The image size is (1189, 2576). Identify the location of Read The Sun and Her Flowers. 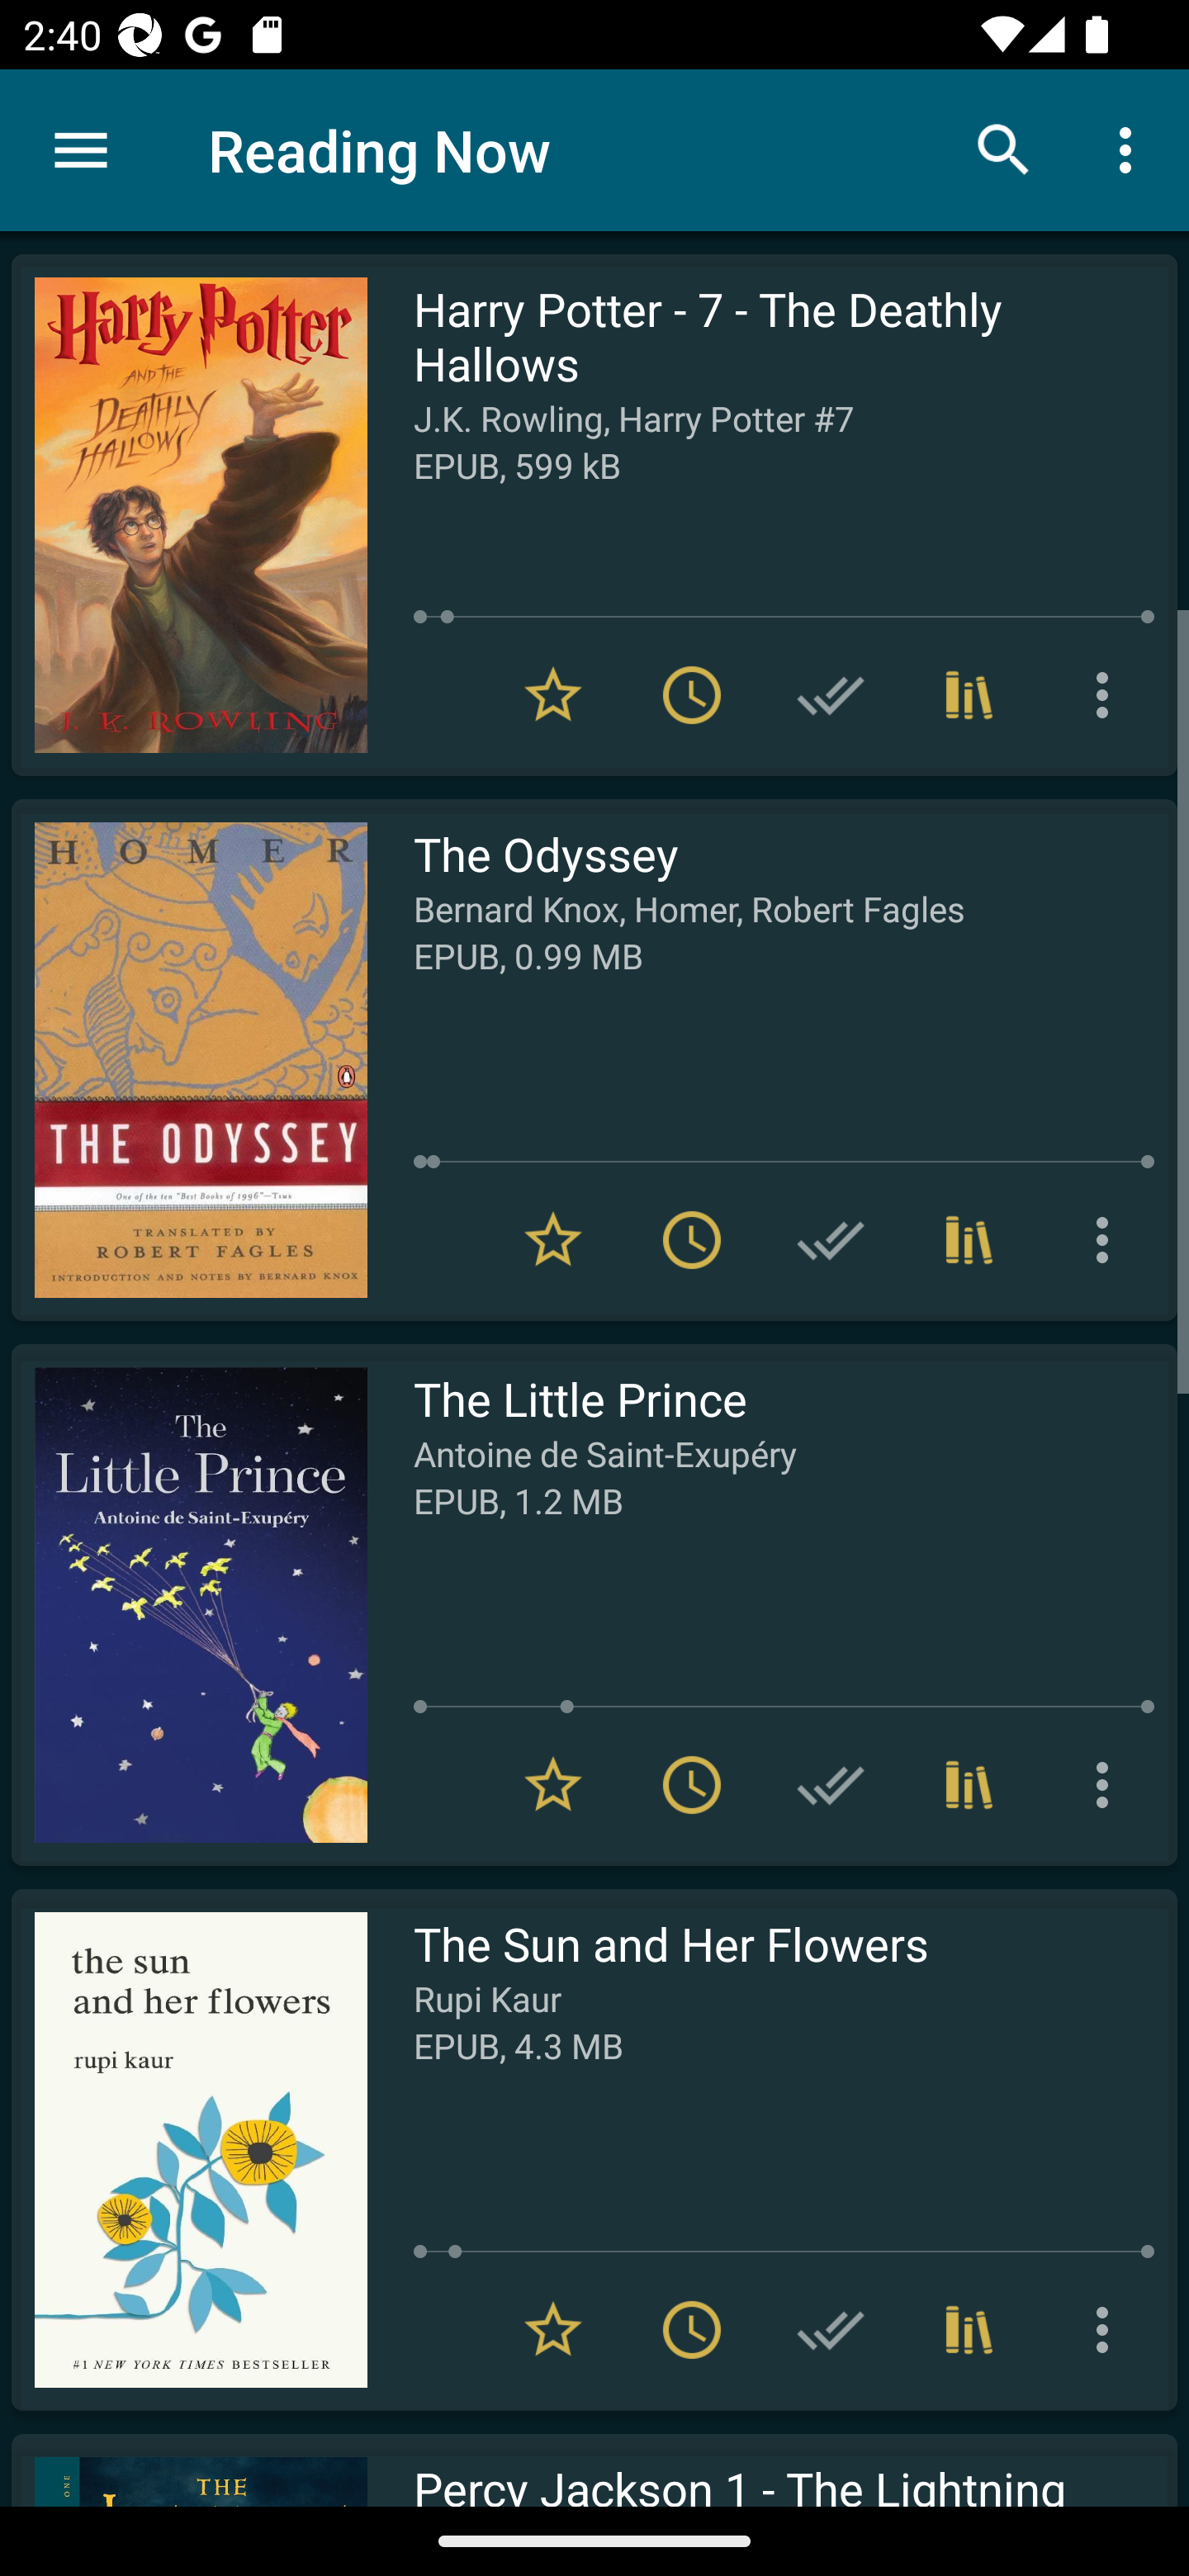
(189, 2149).